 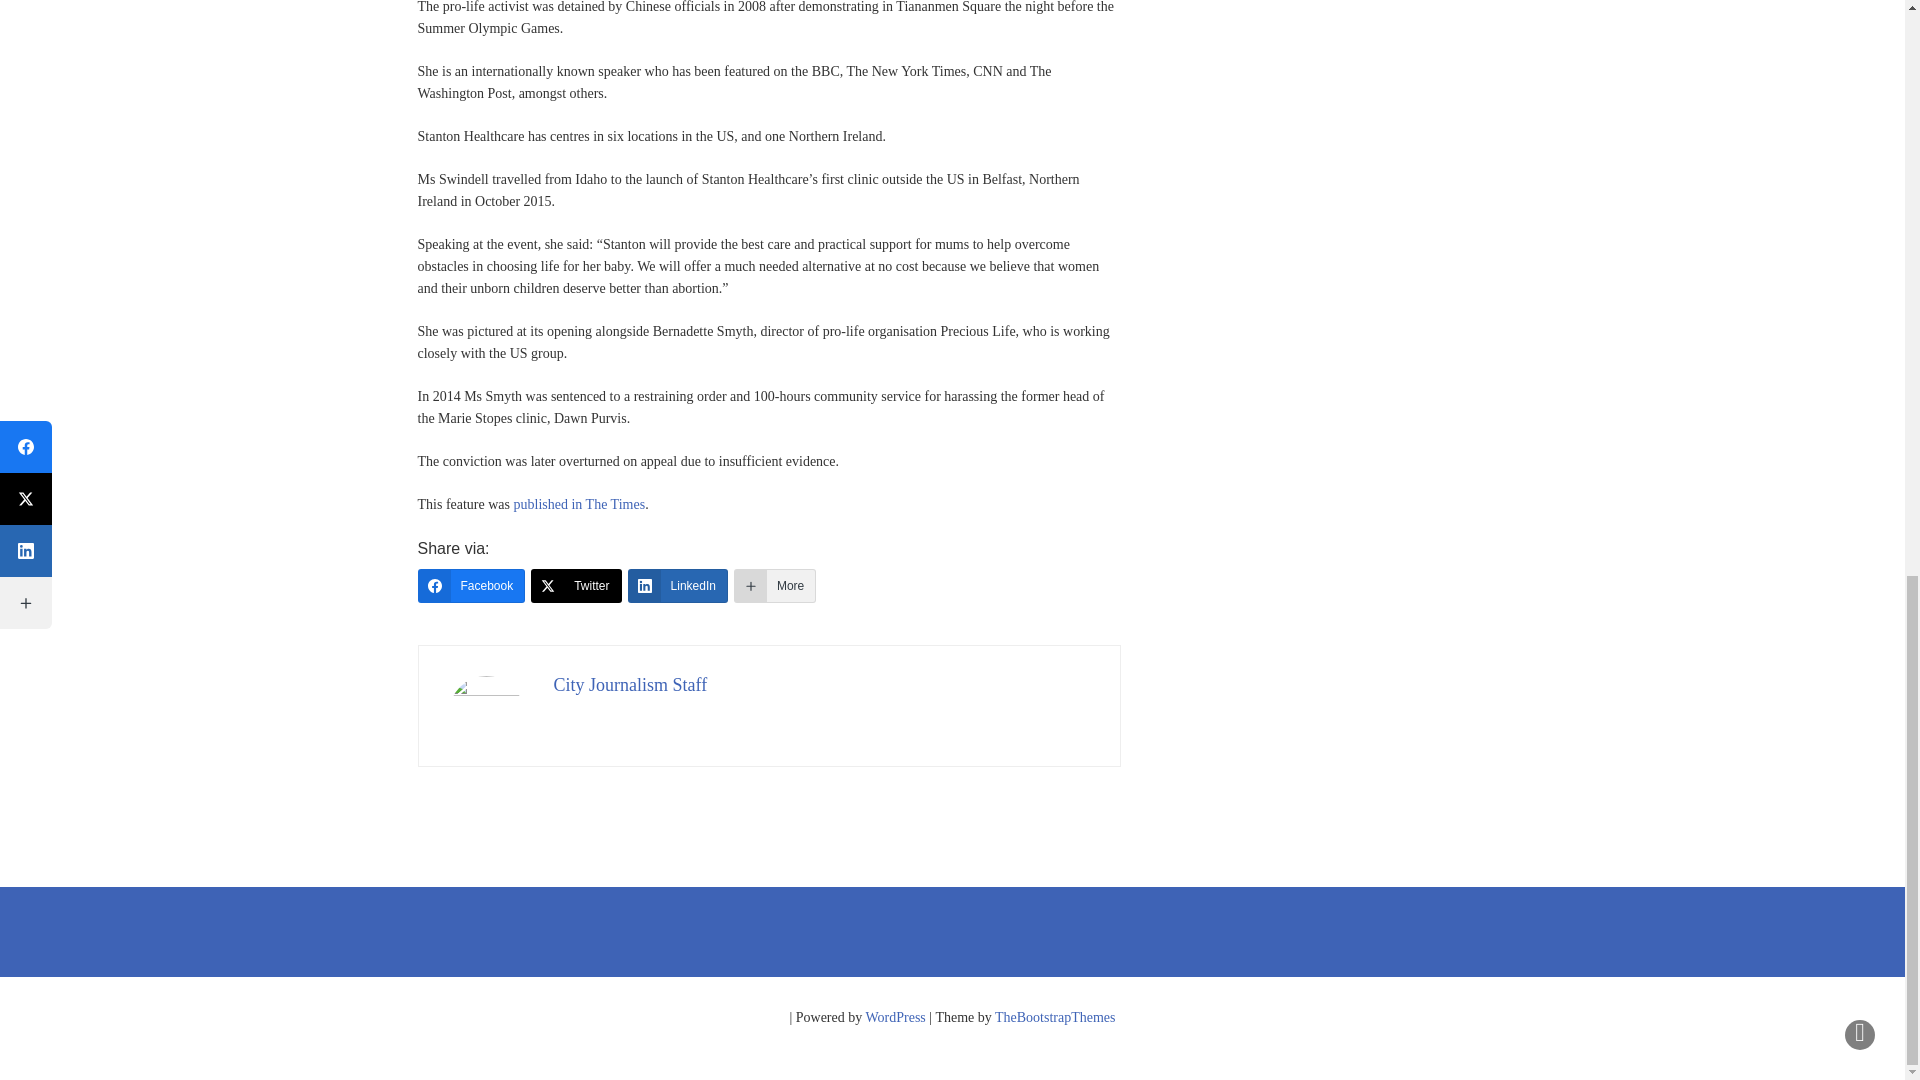 I want to click on published in The Times, so click(x=580, y=504).